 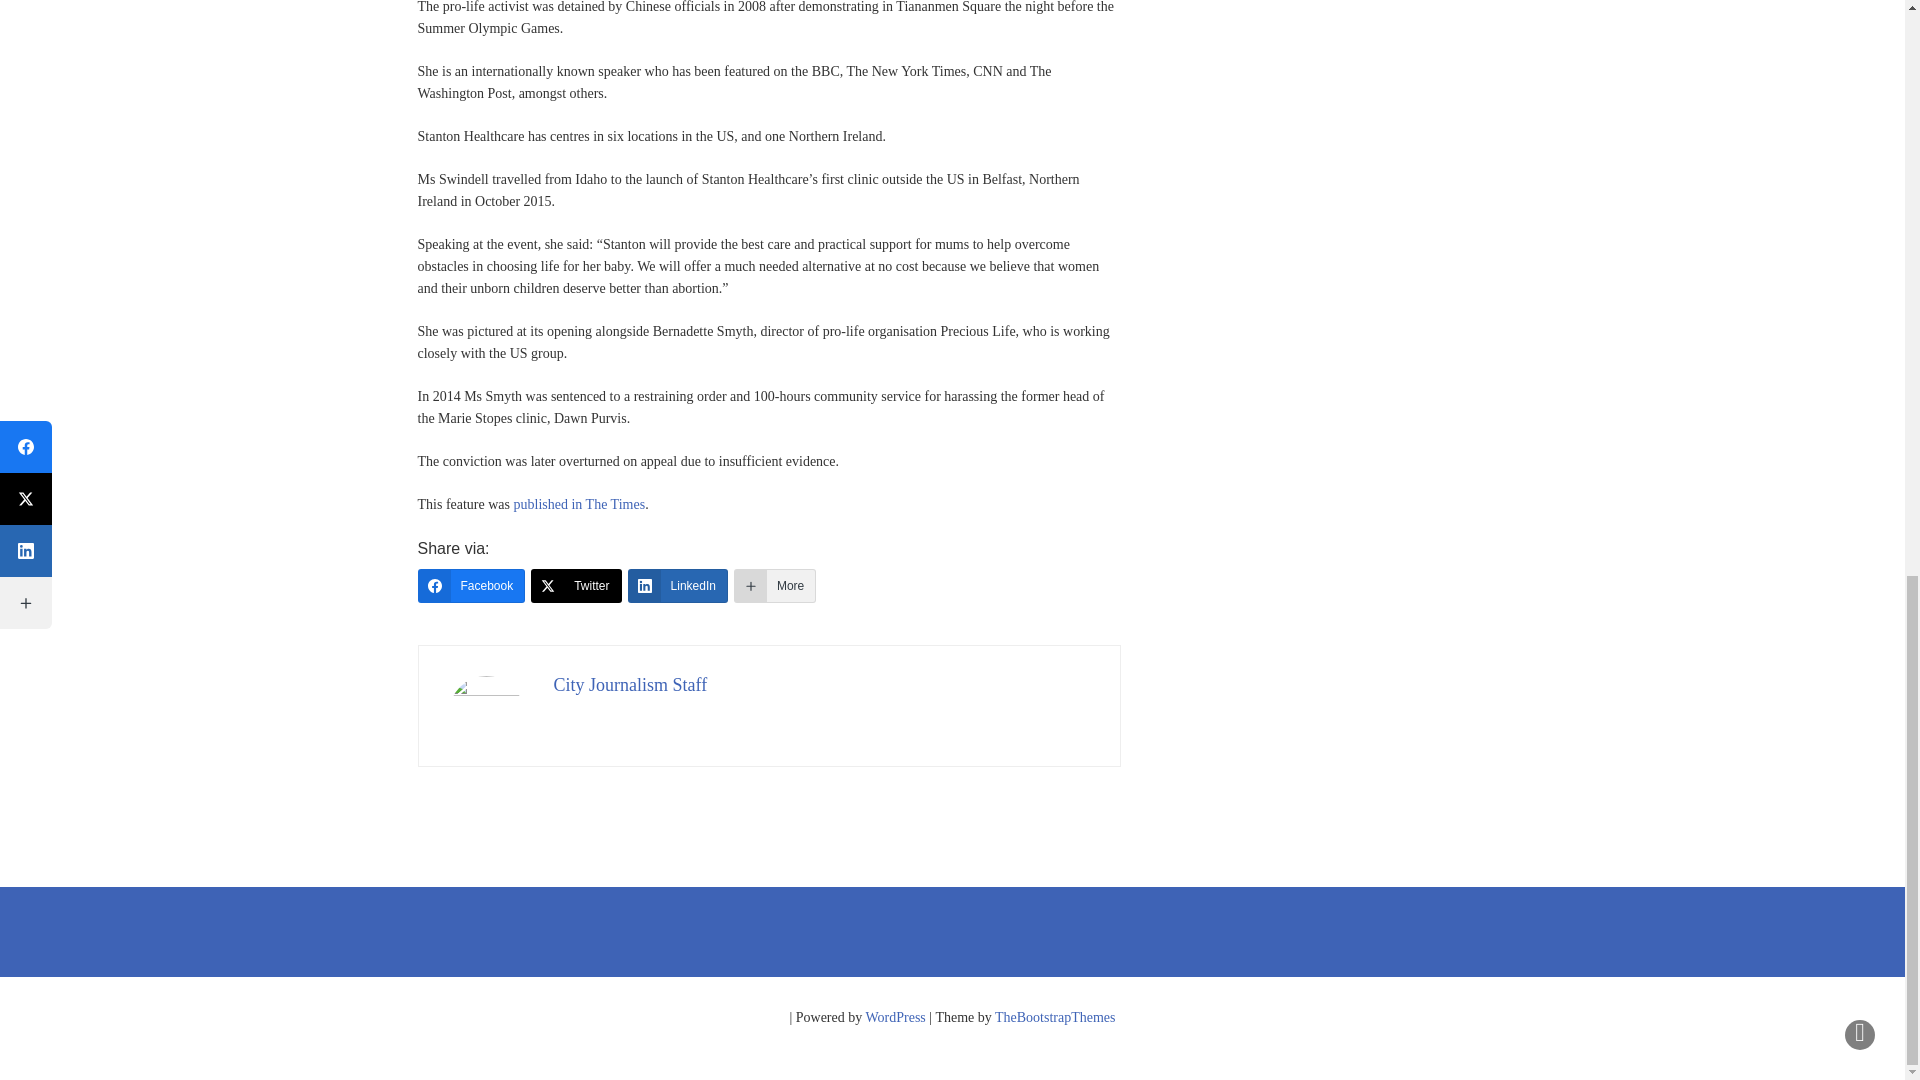 I want to click on published in The Times, so click(x=580, y=504).